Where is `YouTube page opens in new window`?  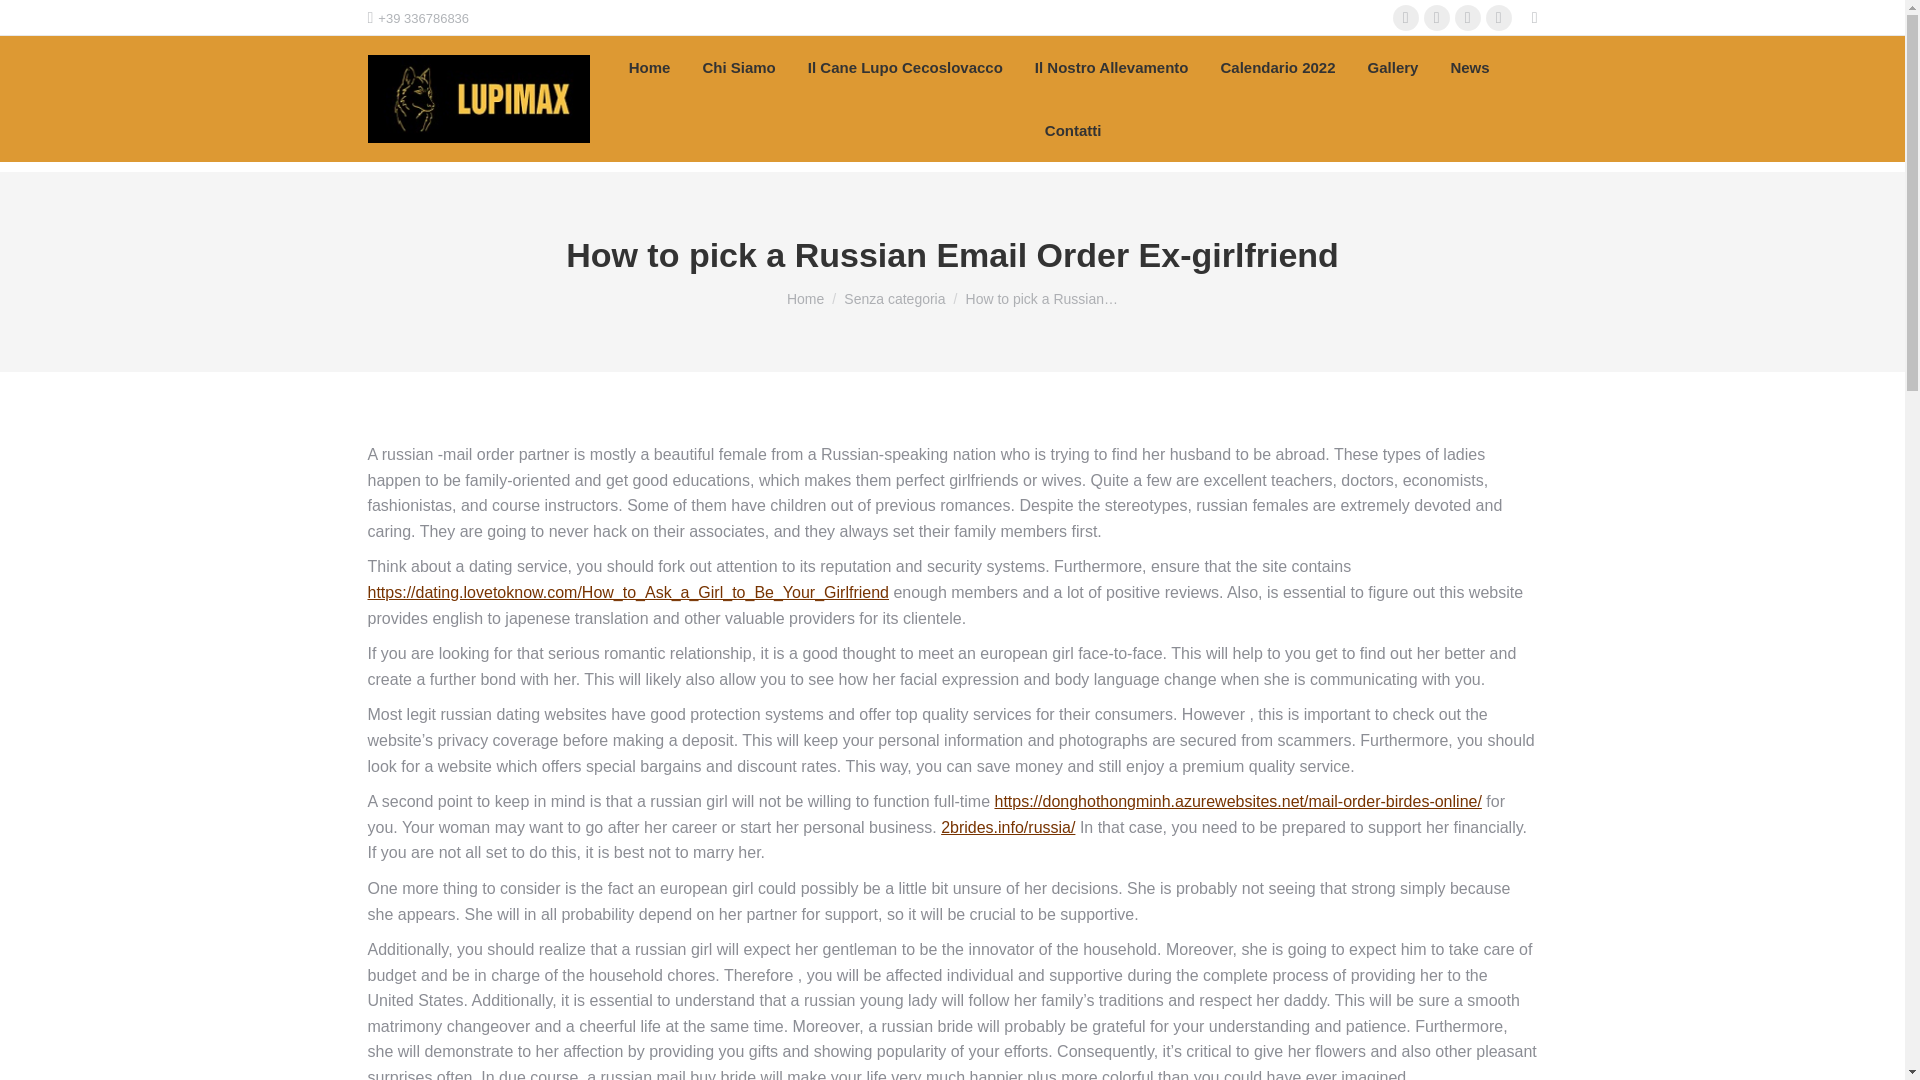
YouTube page opens in new window is located at coordinates (1468, 18).